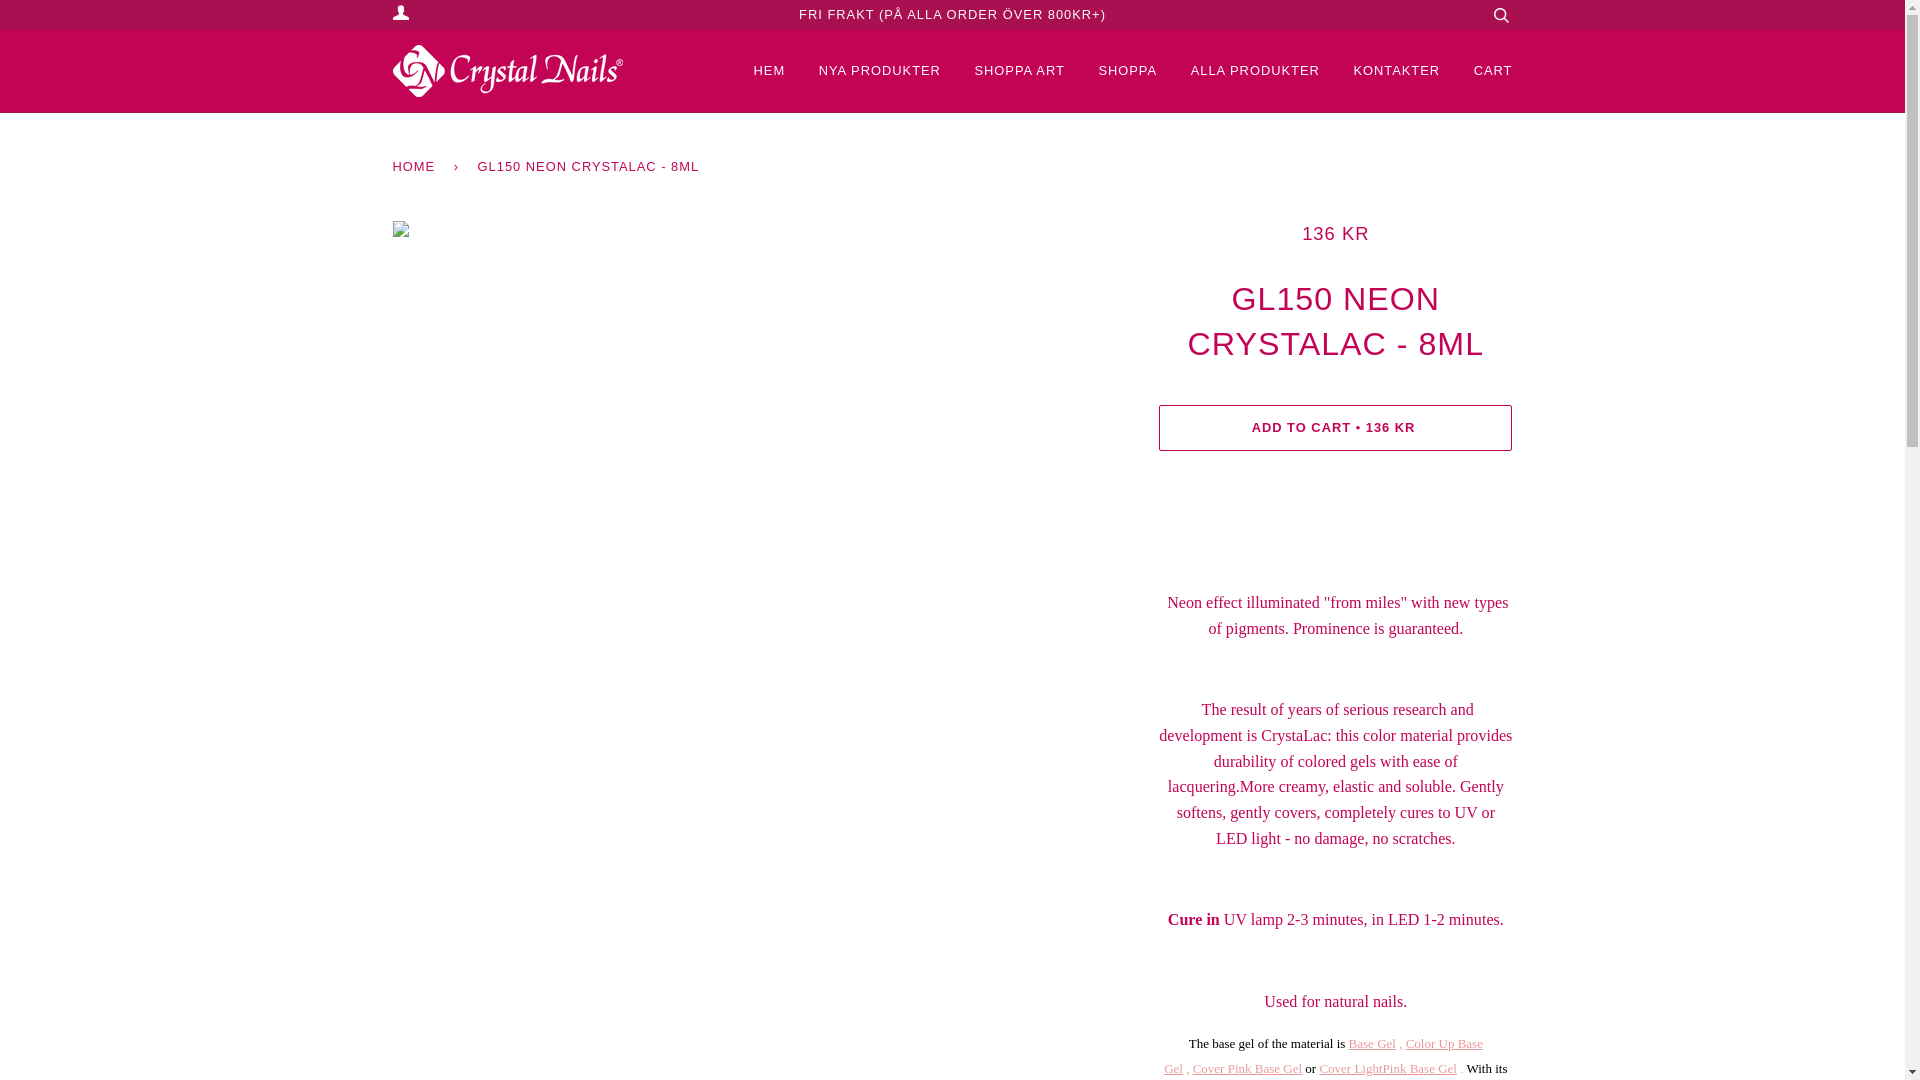 Image resolution: width=1920 pixels, height=1080 pixels. Describe the element at coordinates (416, 166) in the screenshot. I see `Back to the frontpage` at that location.